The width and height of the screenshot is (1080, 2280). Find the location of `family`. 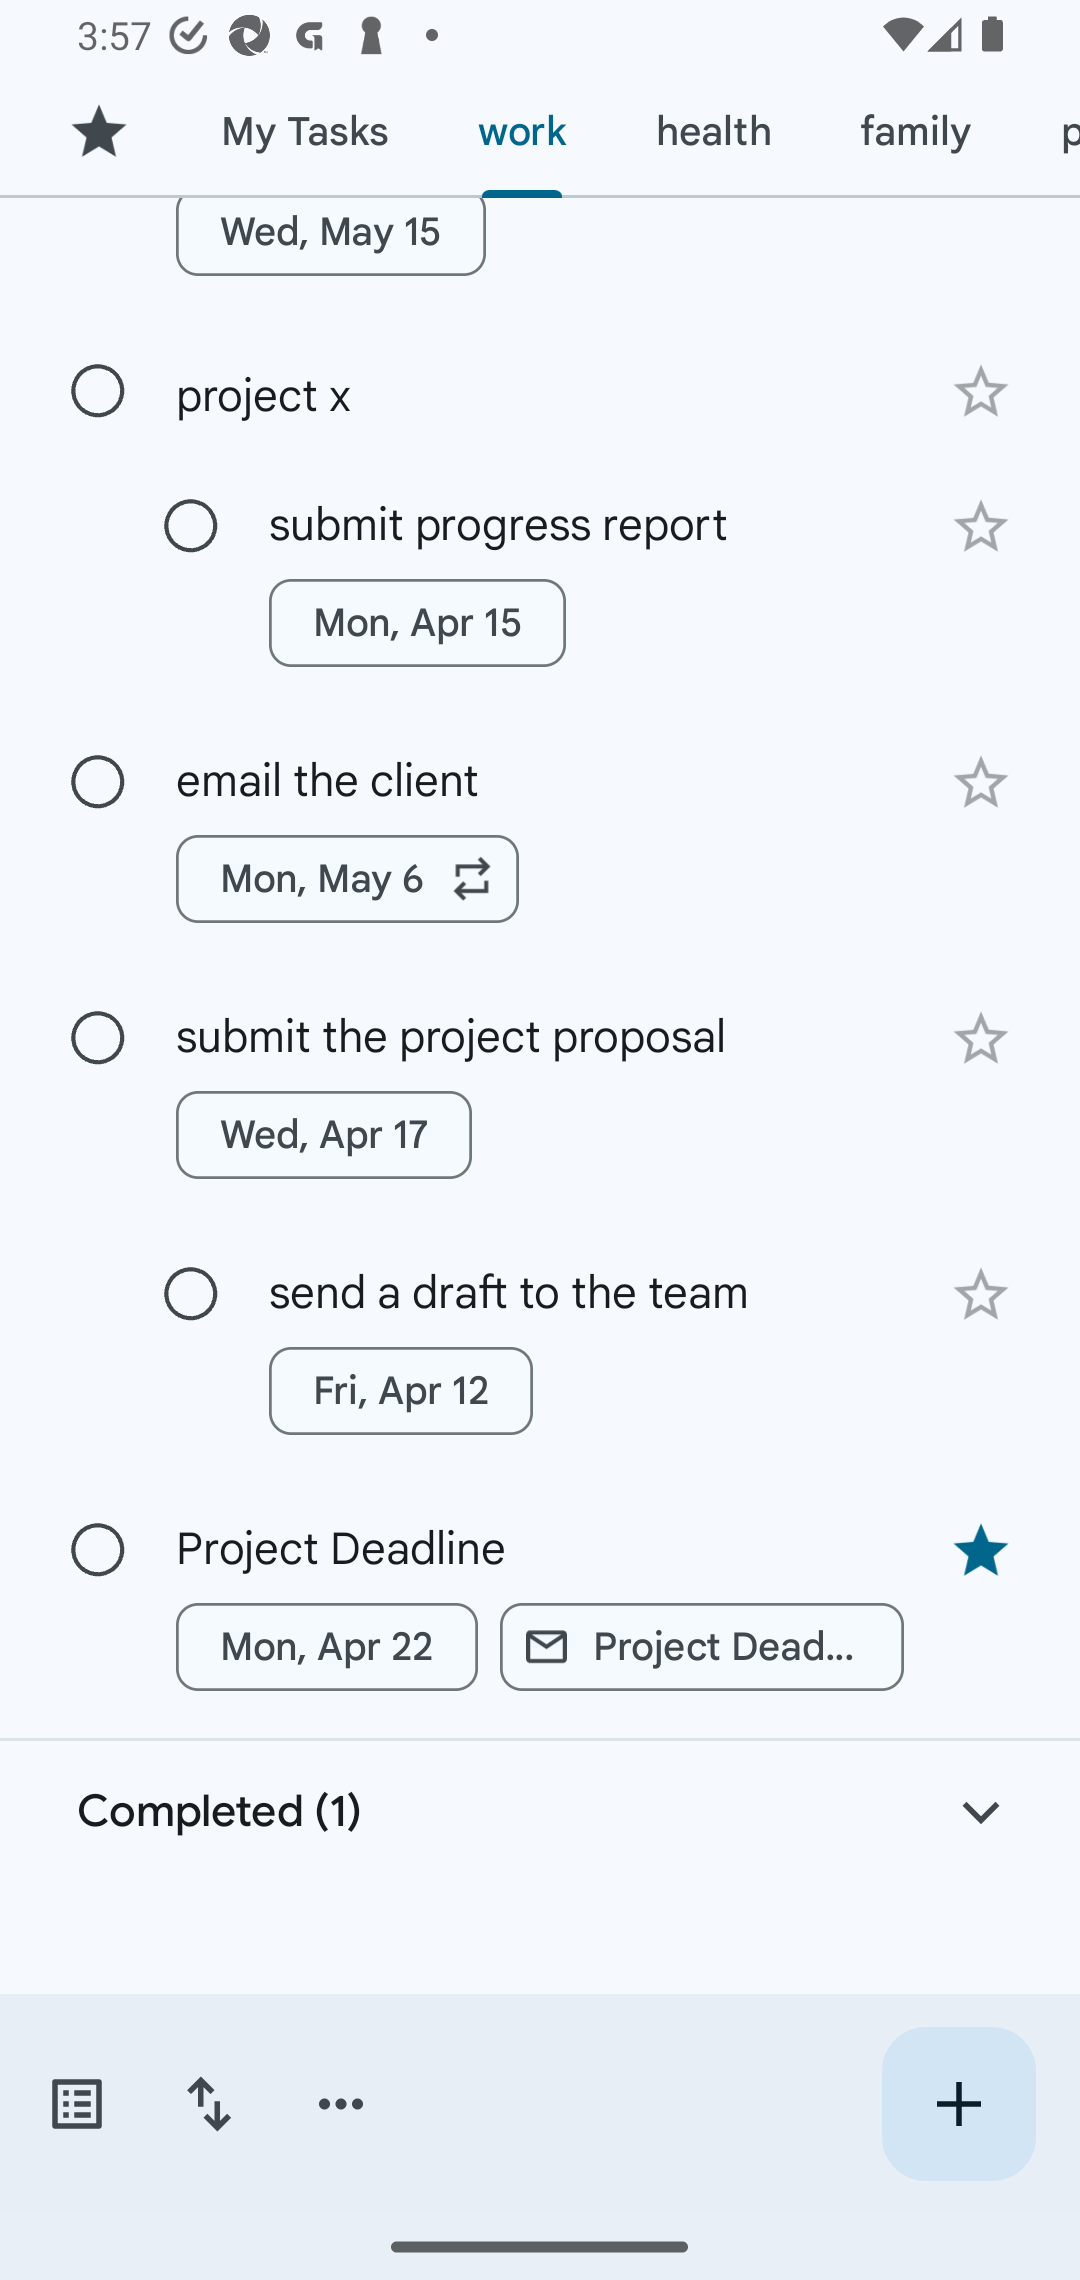

family is located at coordinates (916, 132).